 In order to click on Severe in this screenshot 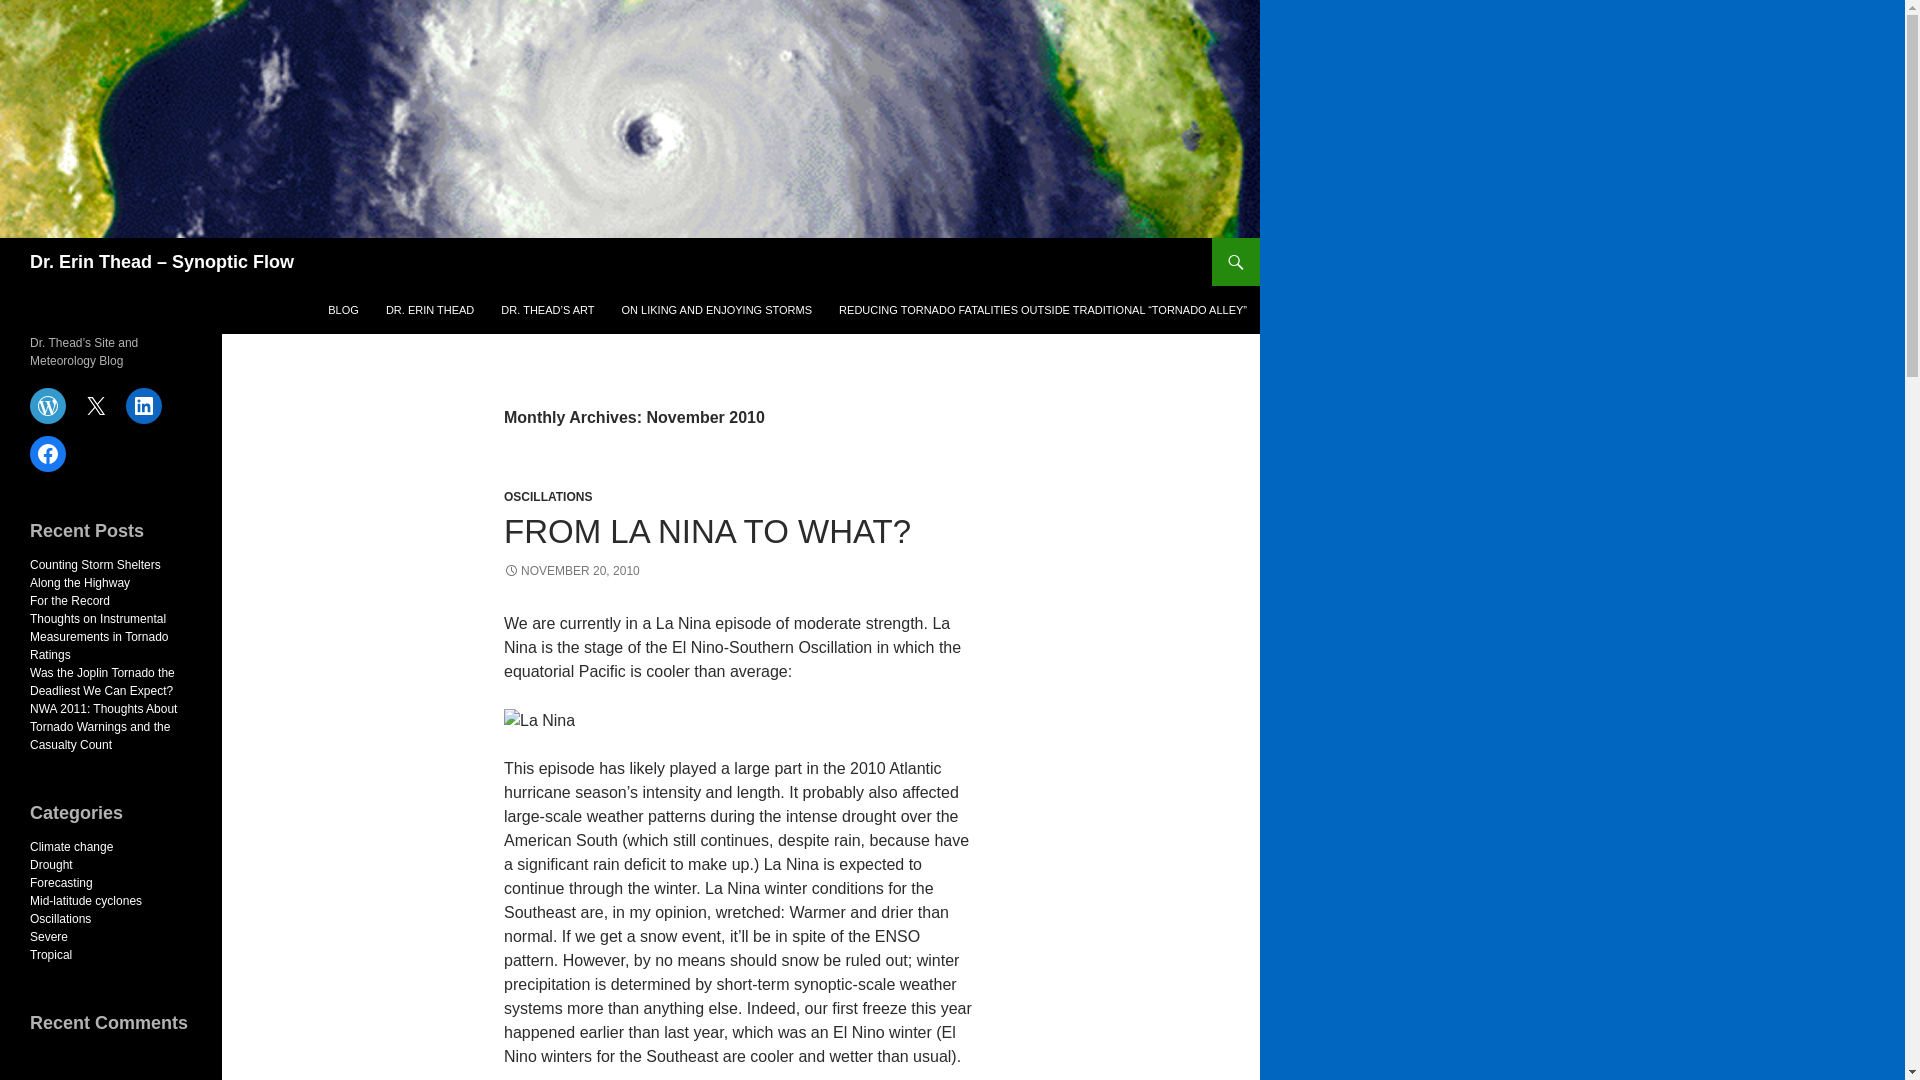, I will do `click(48, 936)`.